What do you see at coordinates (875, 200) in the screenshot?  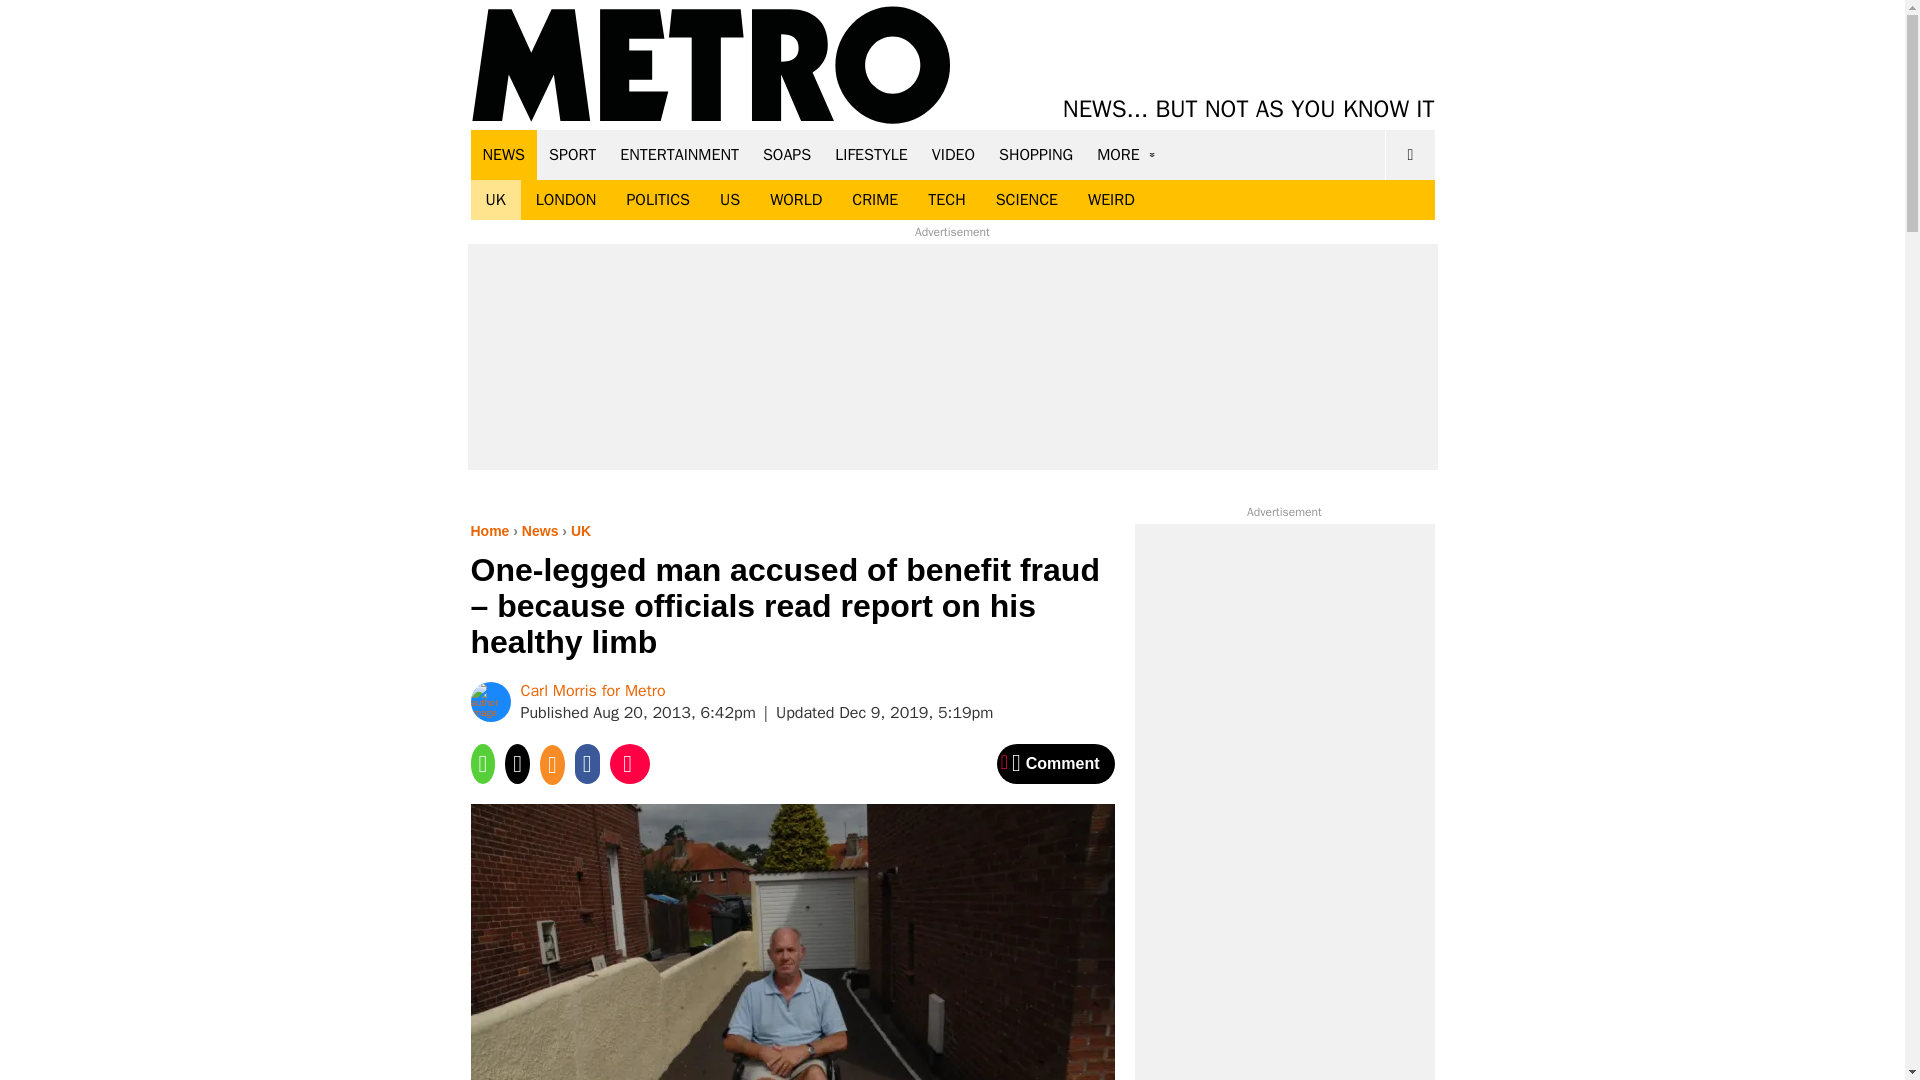 I see `CRIME` at bounding box center [875, 200].